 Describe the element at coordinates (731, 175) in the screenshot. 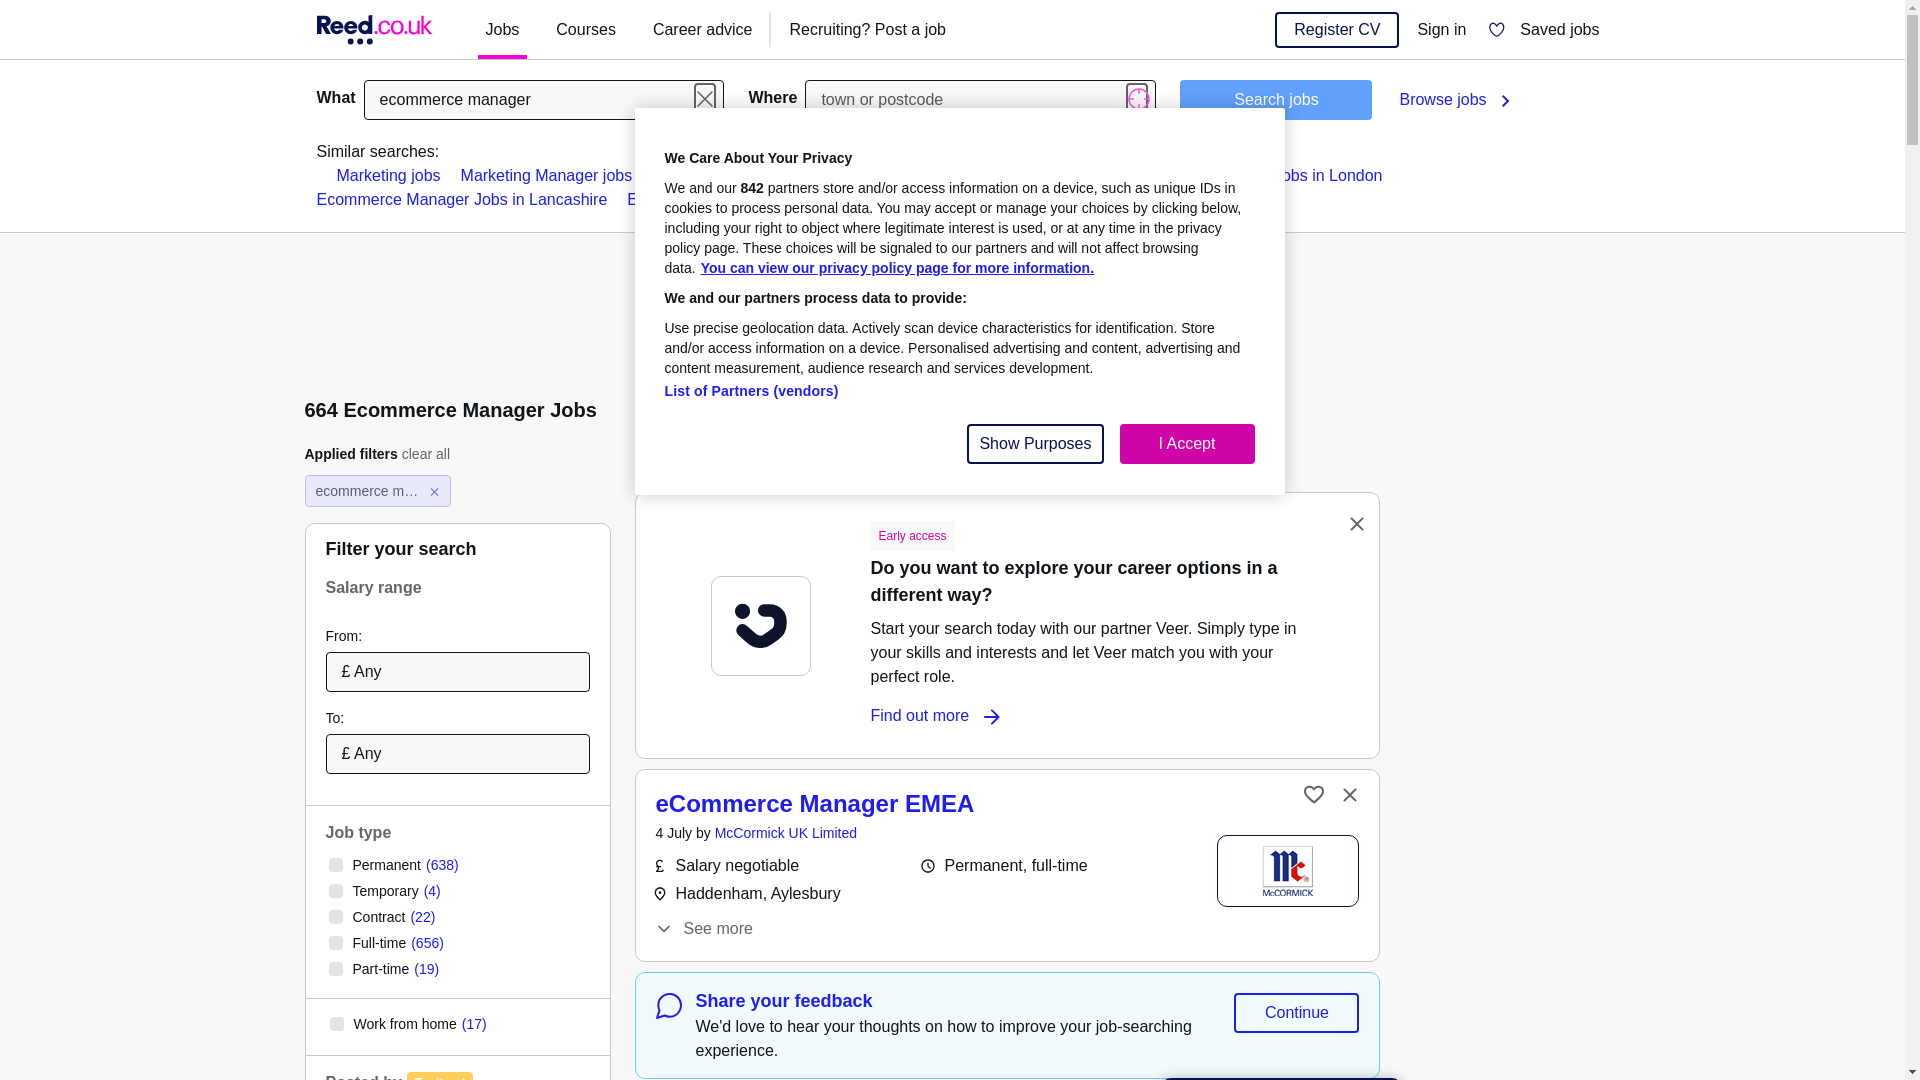

I see `Website Manager jobs` at that location.